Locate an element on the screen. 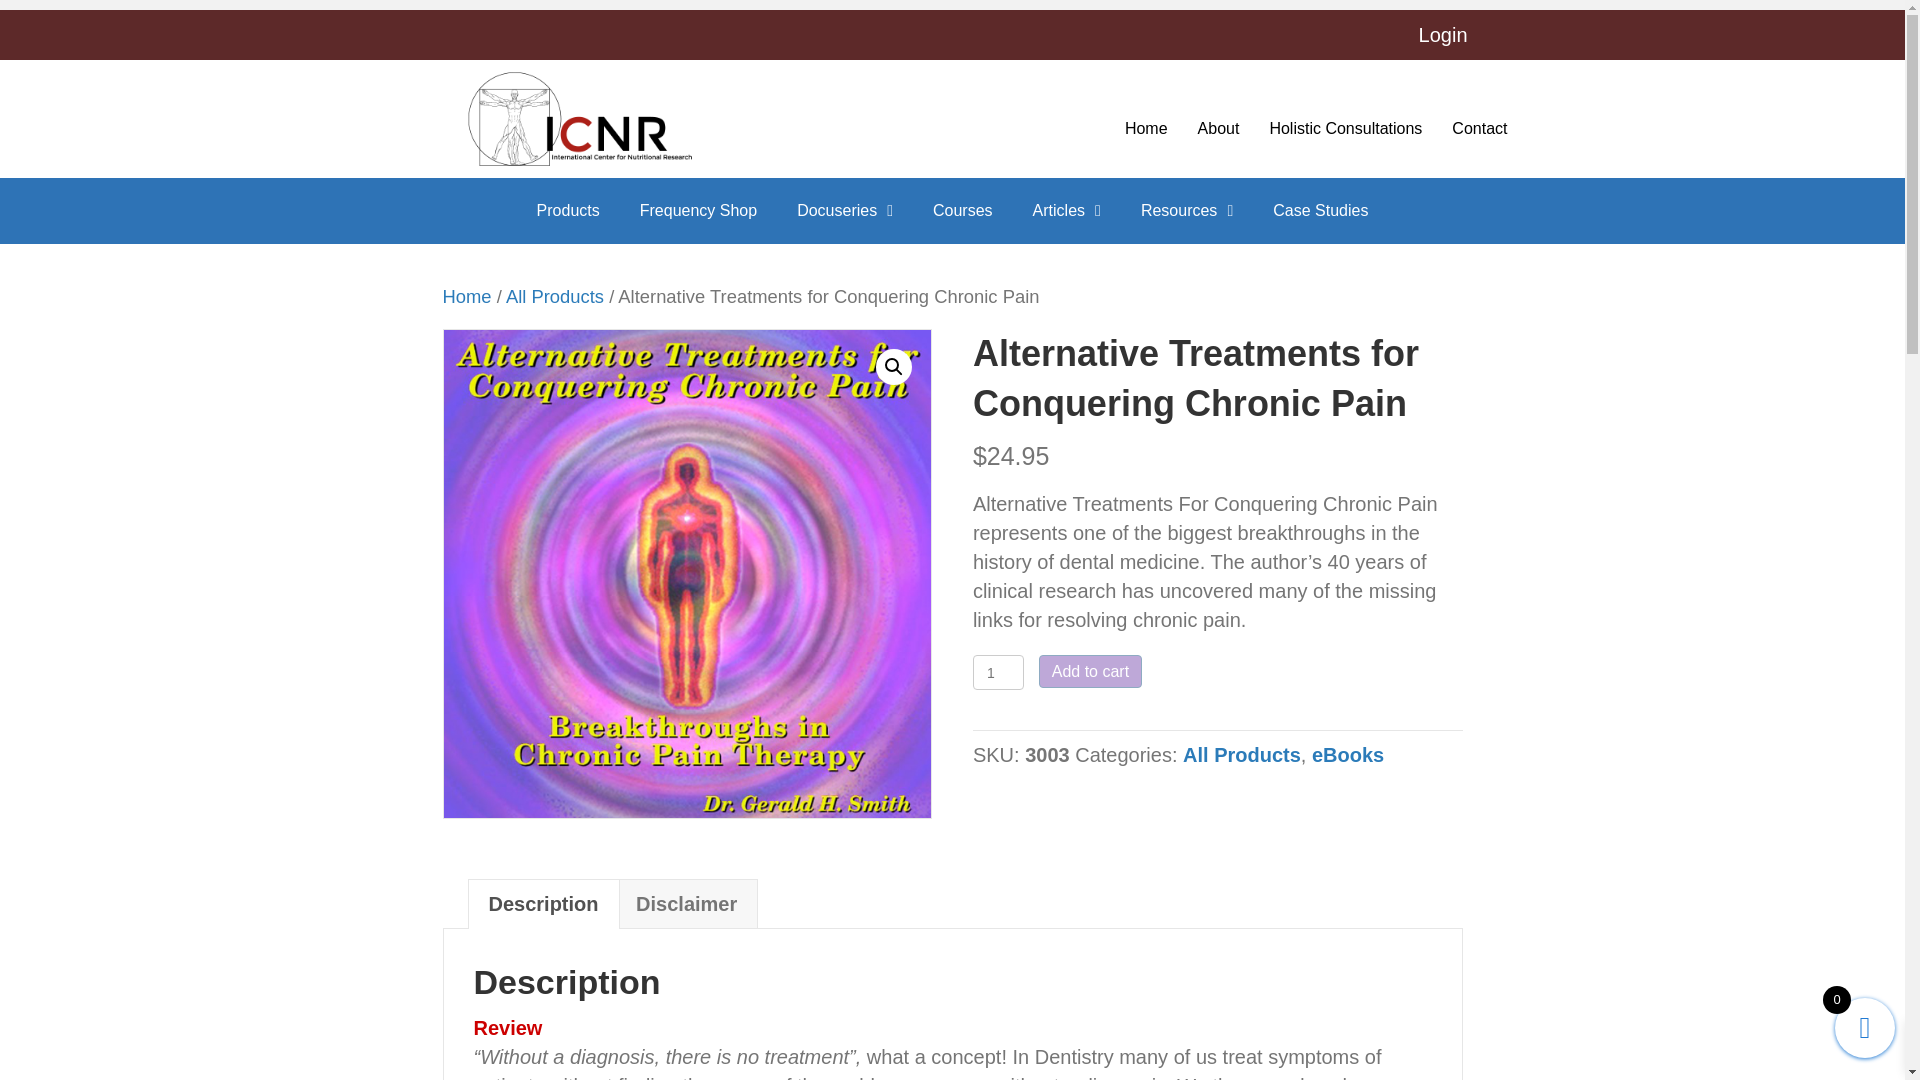 Image resolution: width=1920 pixels, height=1080 pixels. Case Studies is located at coordinates (1320, 210).